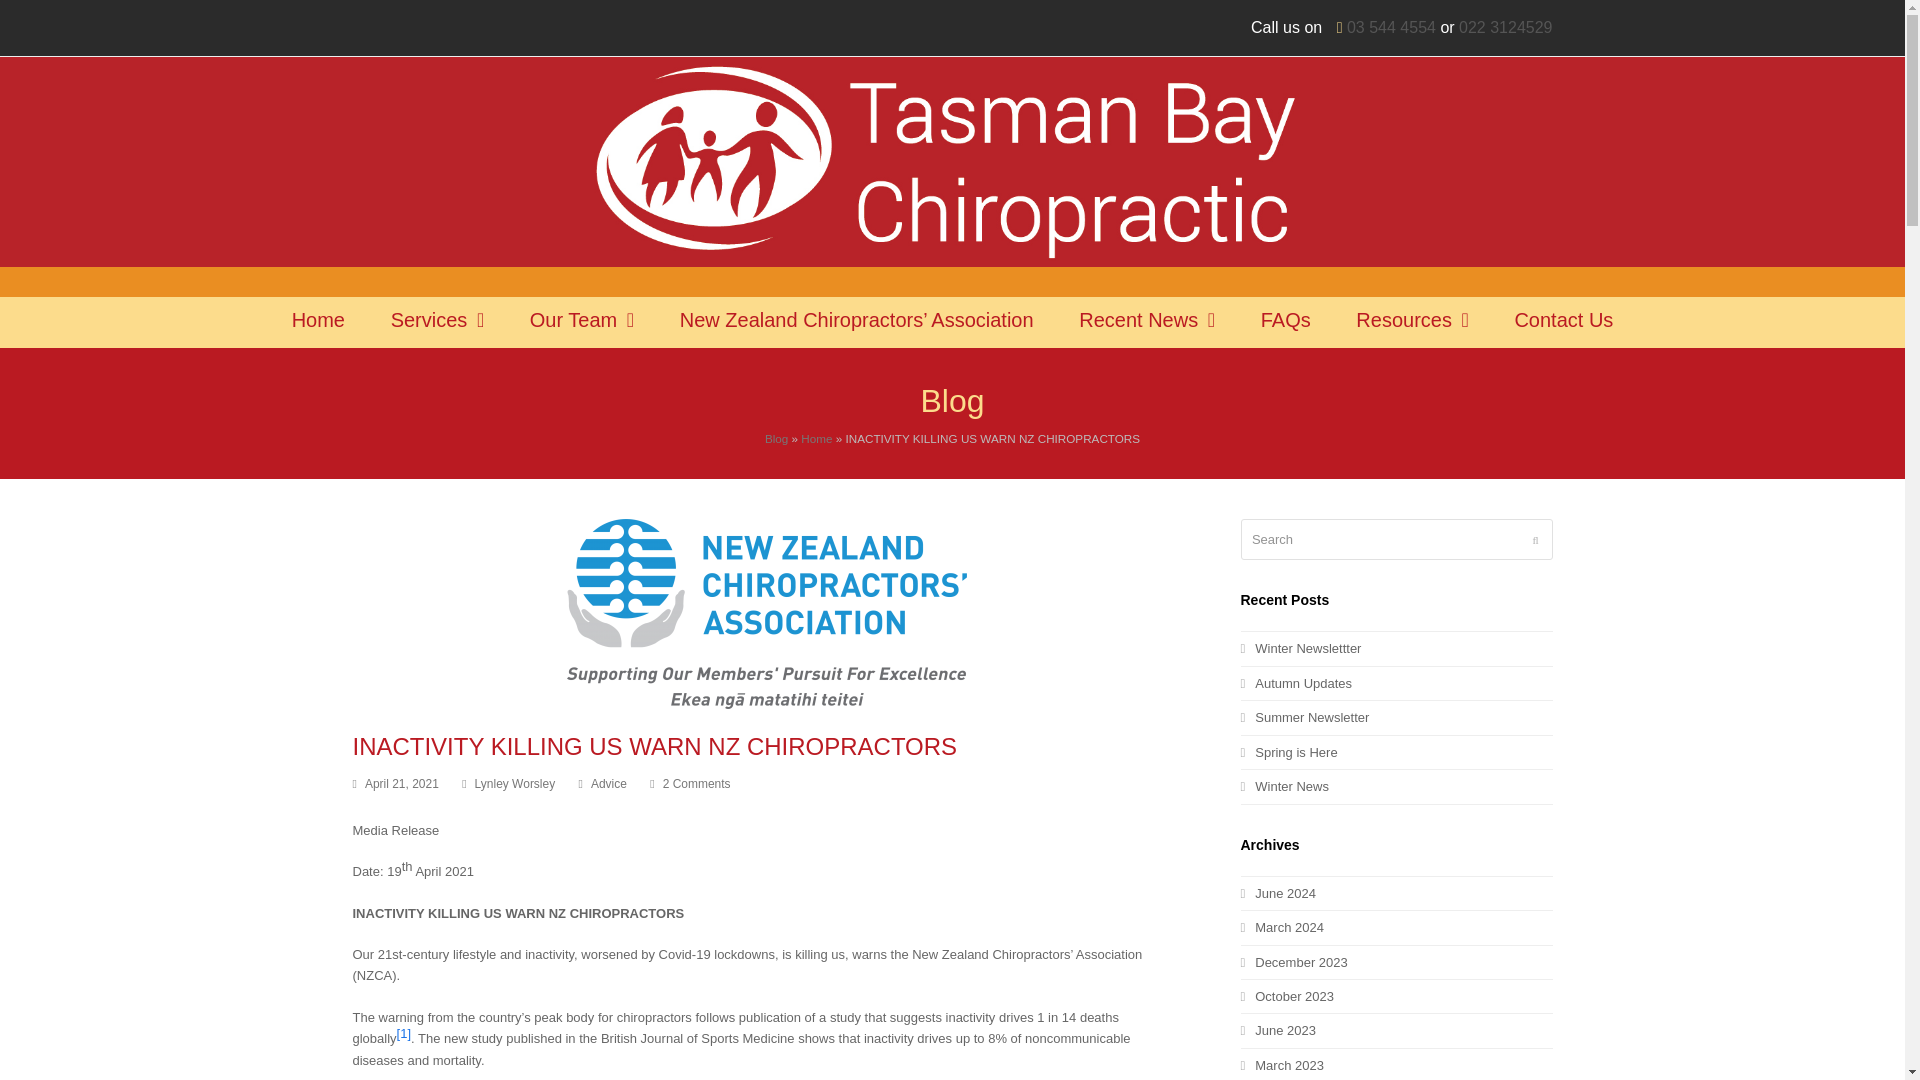 The image size is (1920, 1080). What do you see at coordinates (318, 322) in the screenshot?
I see `Home` at bounding box center [318, 322].